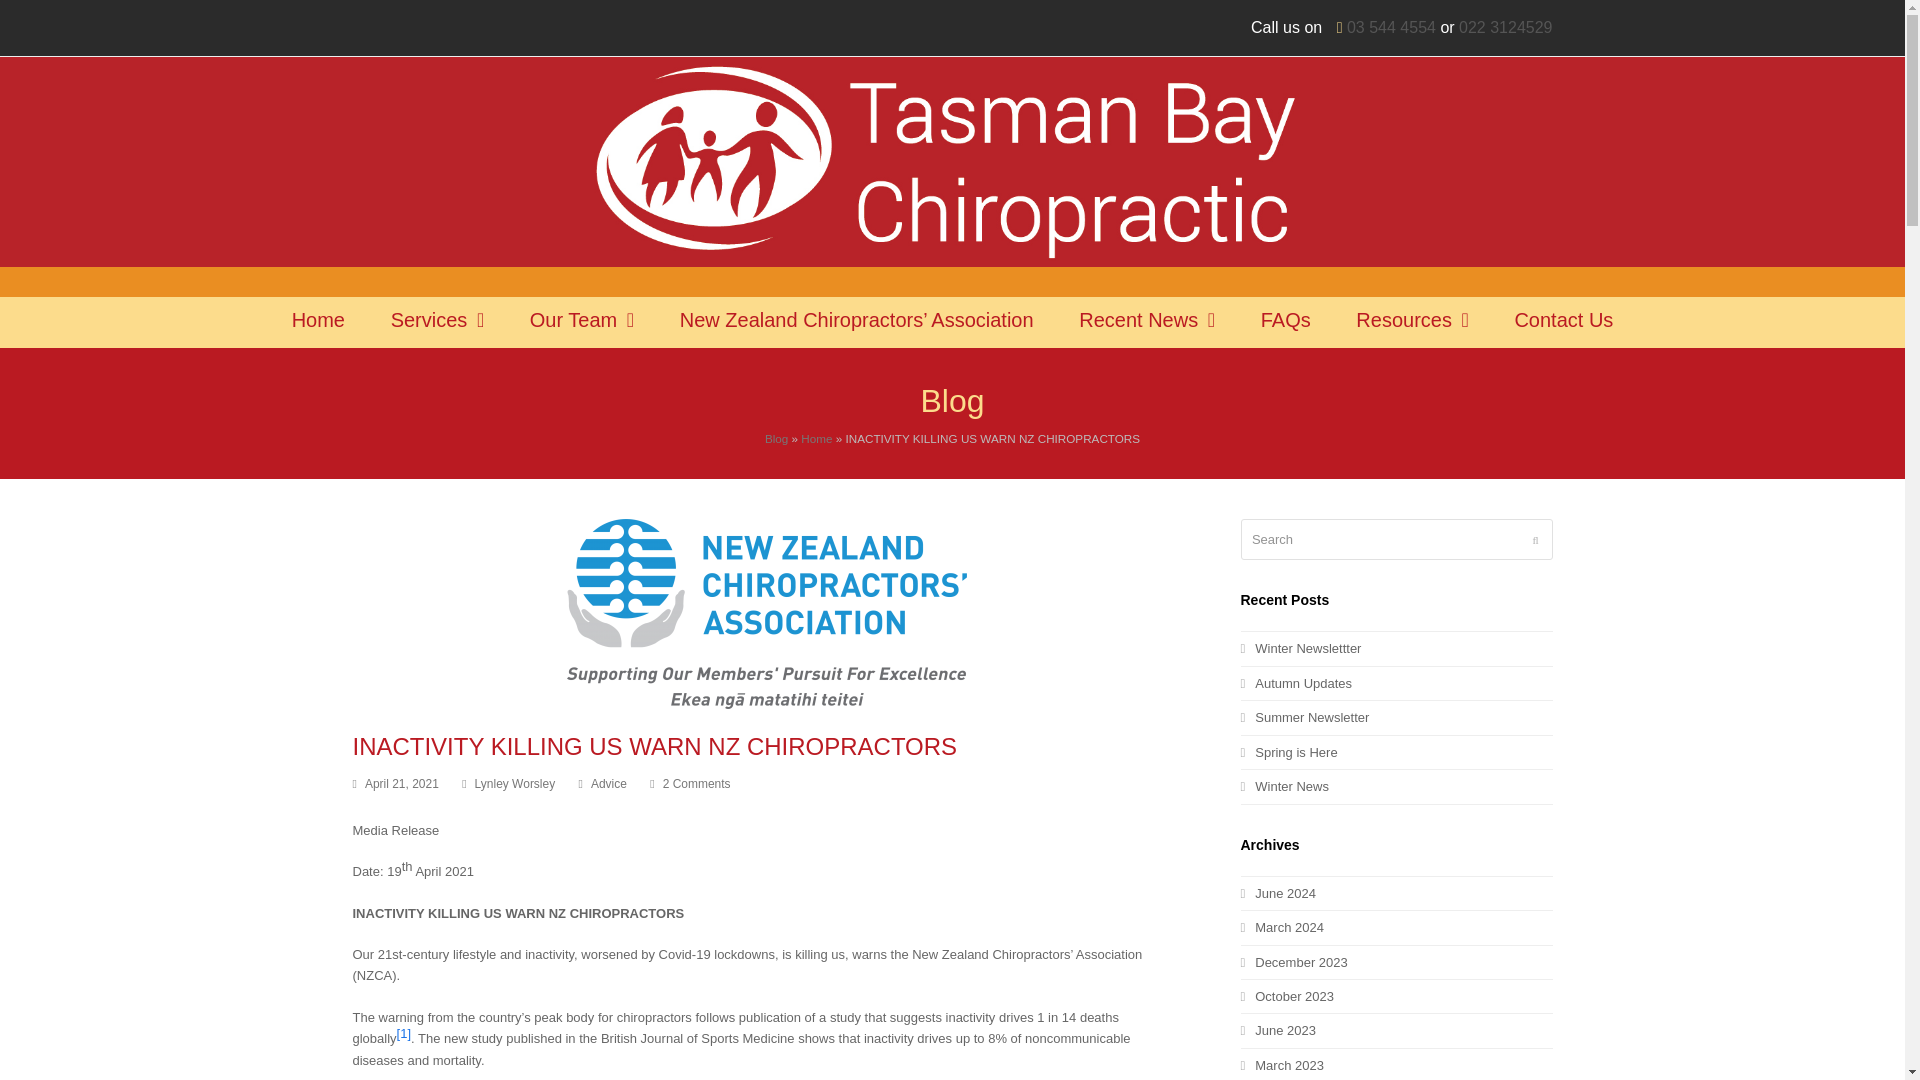 The image size is (1920, 1080). What do you see at coordinates (318, 322) in the screenshot?
I see `Home` at bounding box center [318, 322].